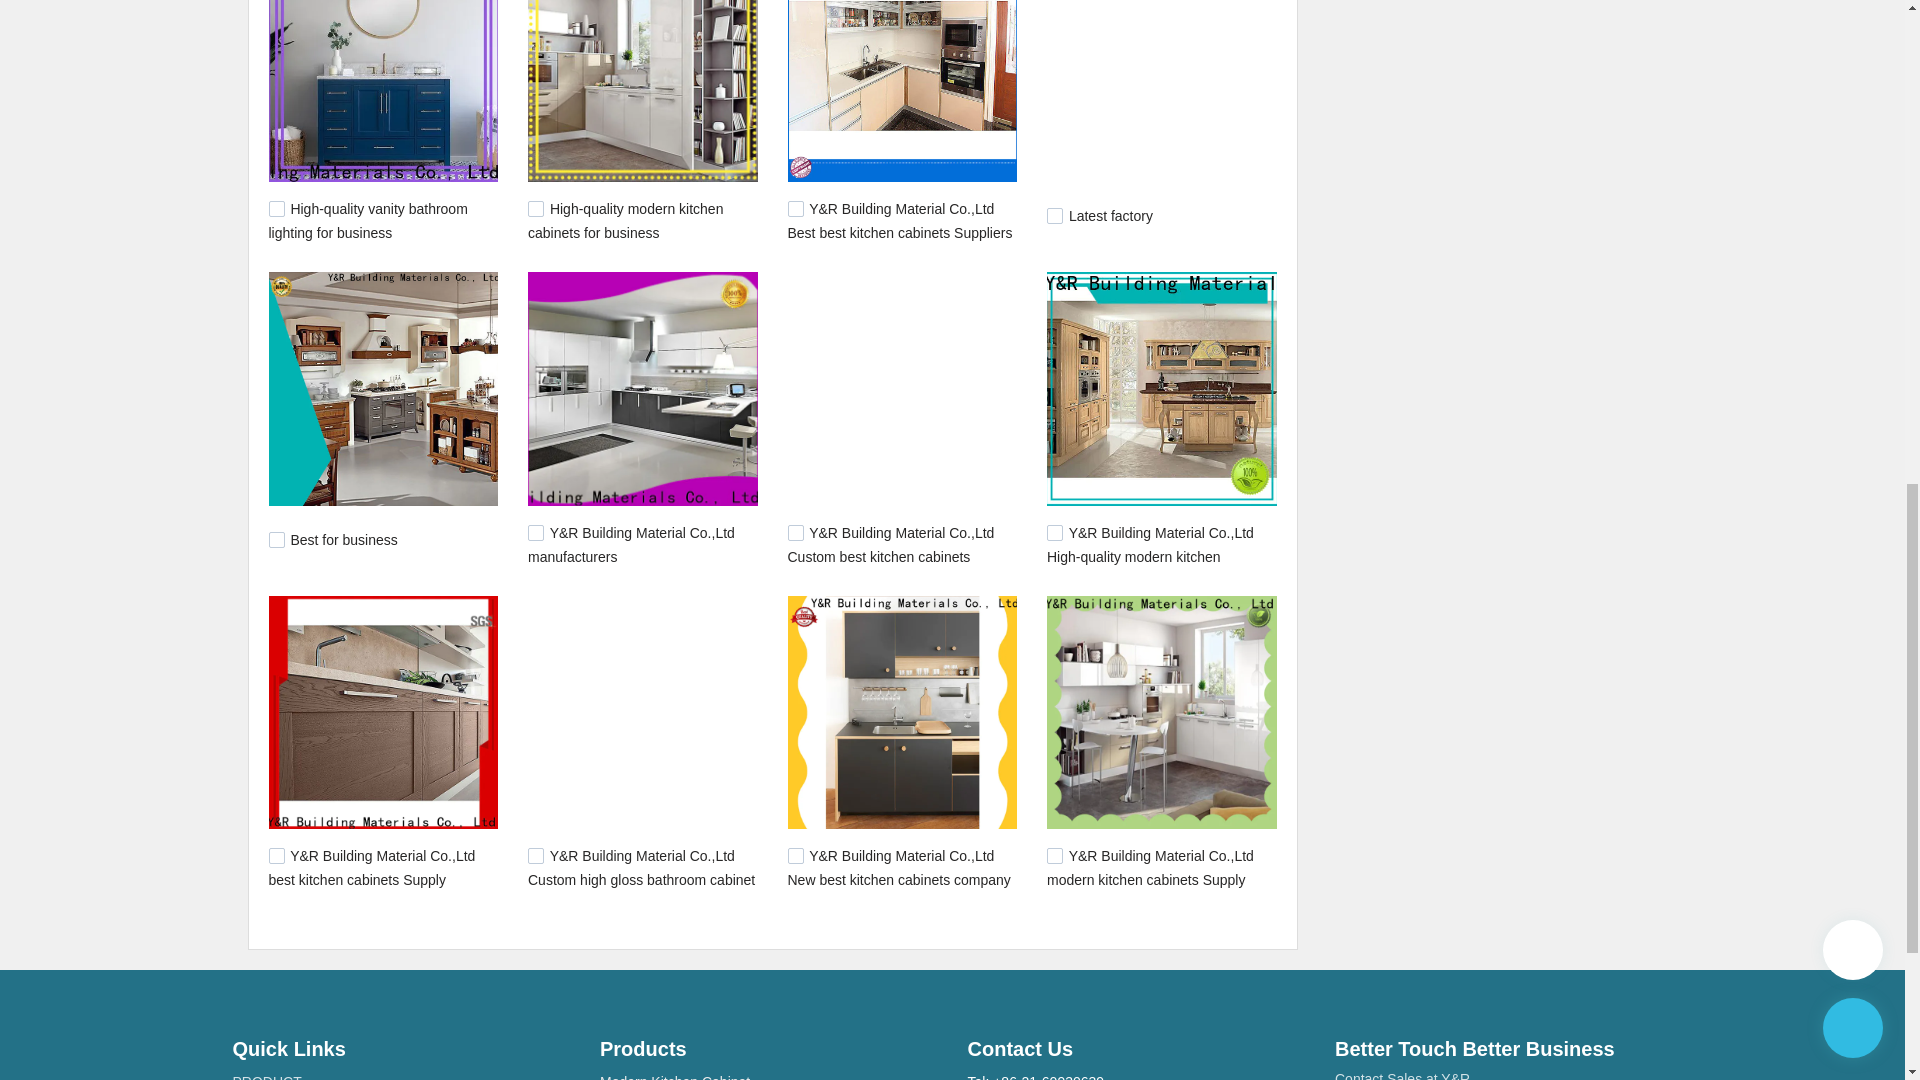 This screenshot has width=1920, height=1080. What do you see at coordinates (536, 532) in the screenshot?
I see `4320` at bounding box center [536, 532].